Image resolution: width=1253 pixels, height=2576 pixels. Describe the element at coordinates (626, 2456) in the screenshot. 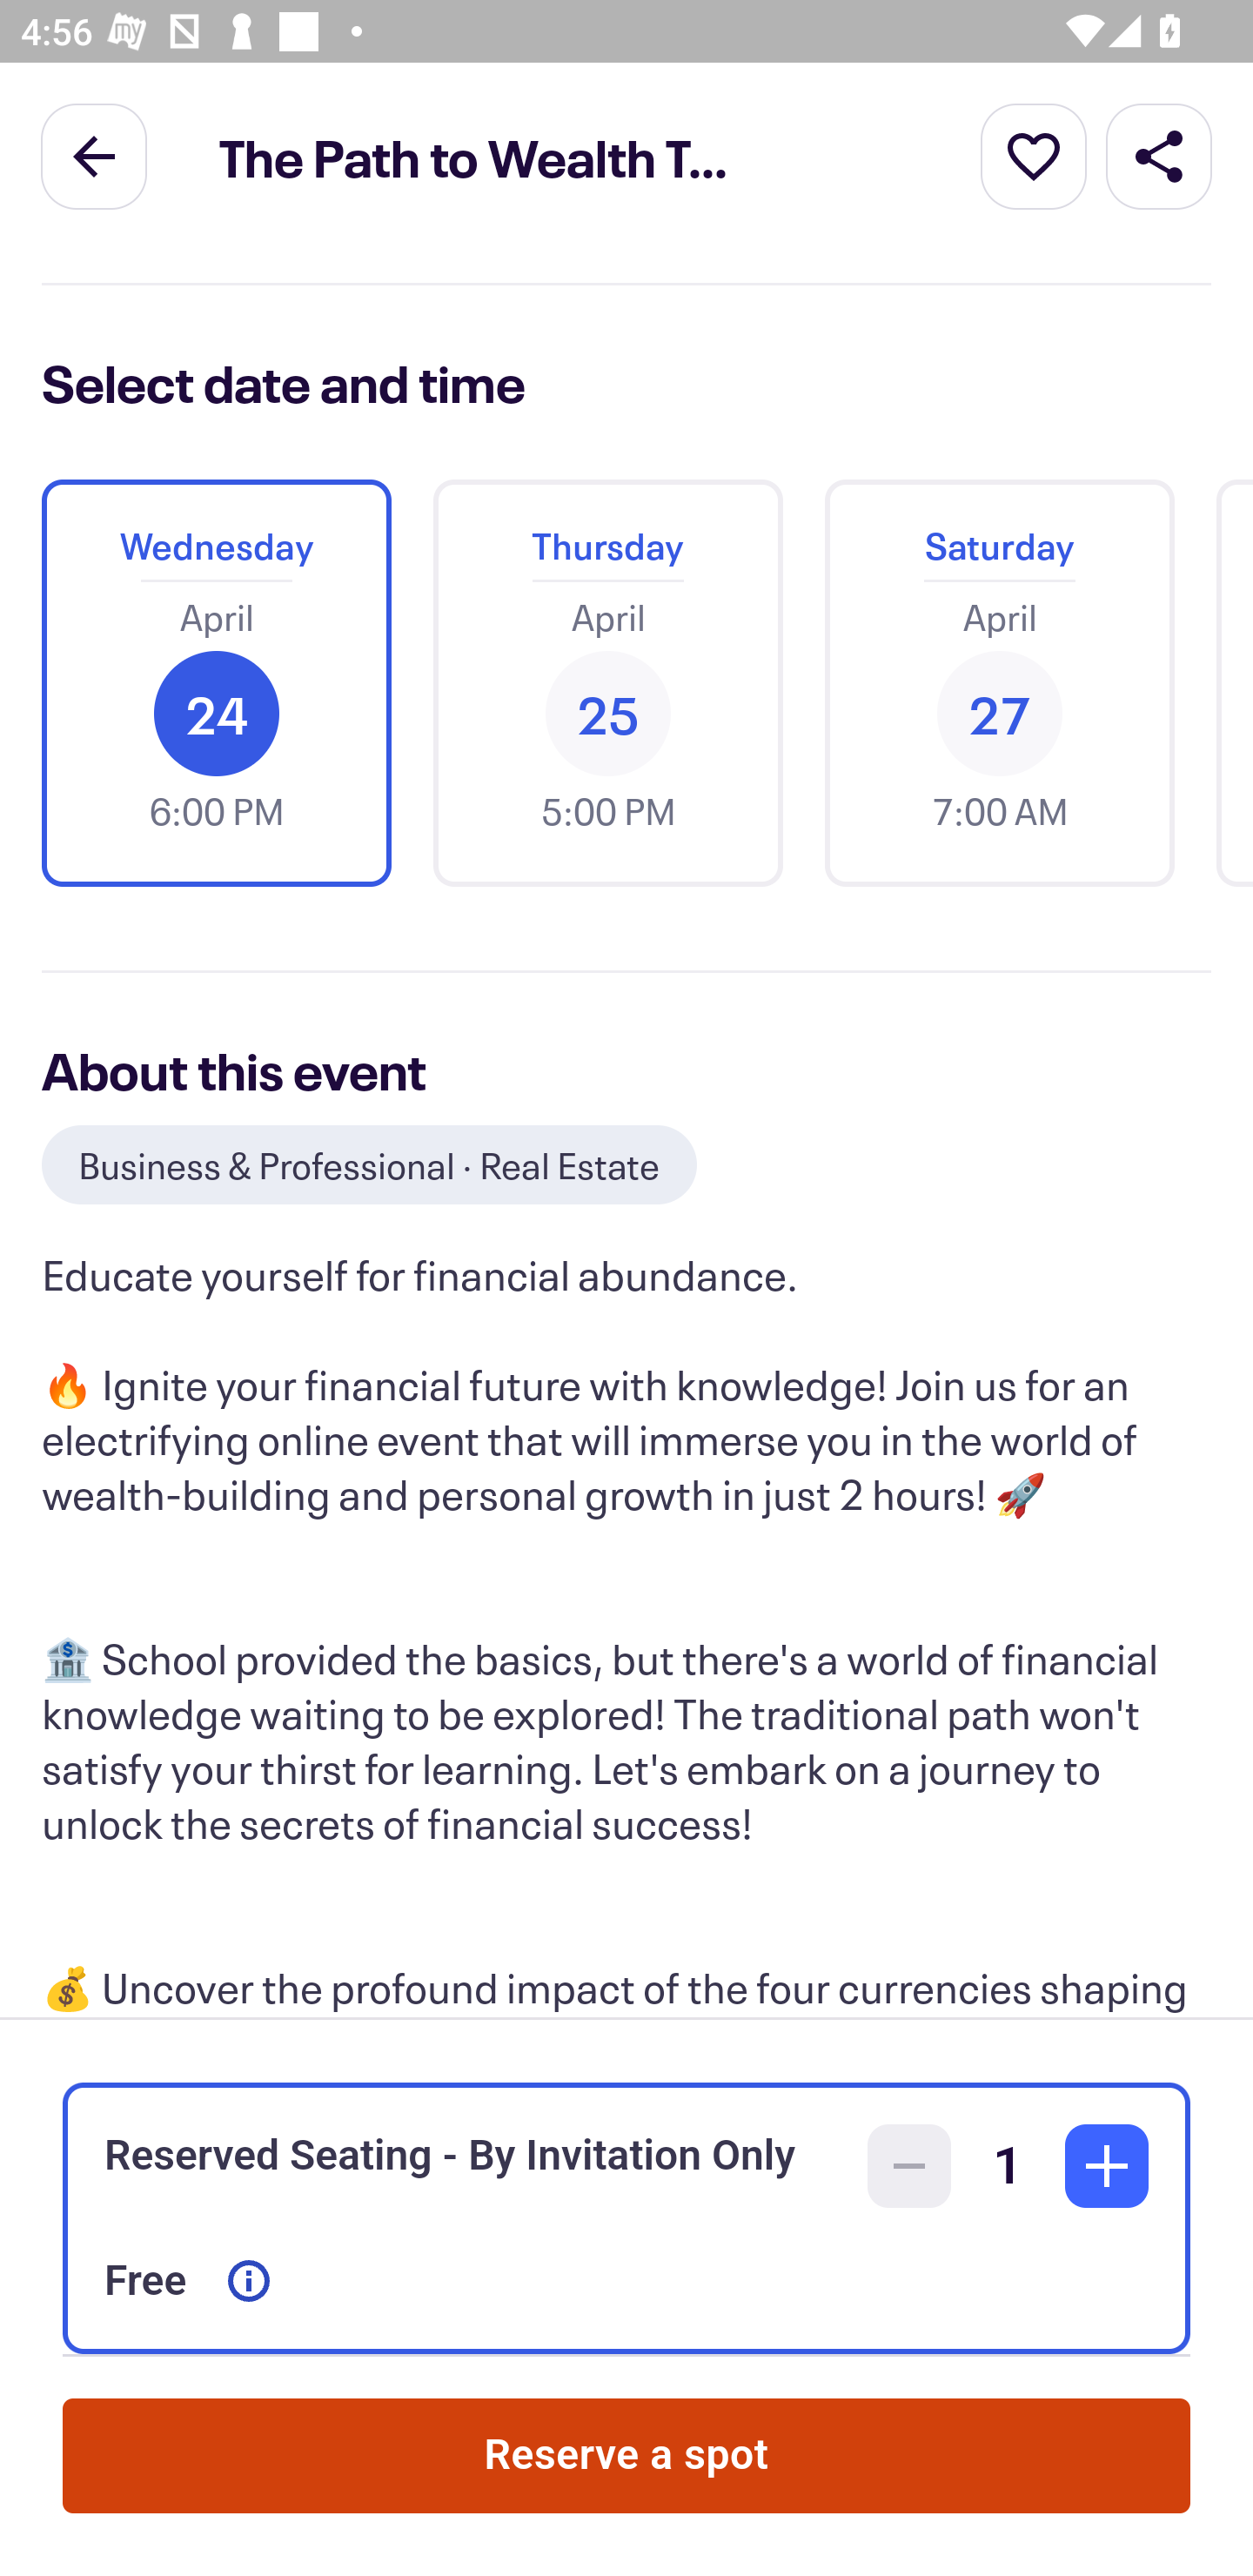

I see `Reserve a spot` at that location.